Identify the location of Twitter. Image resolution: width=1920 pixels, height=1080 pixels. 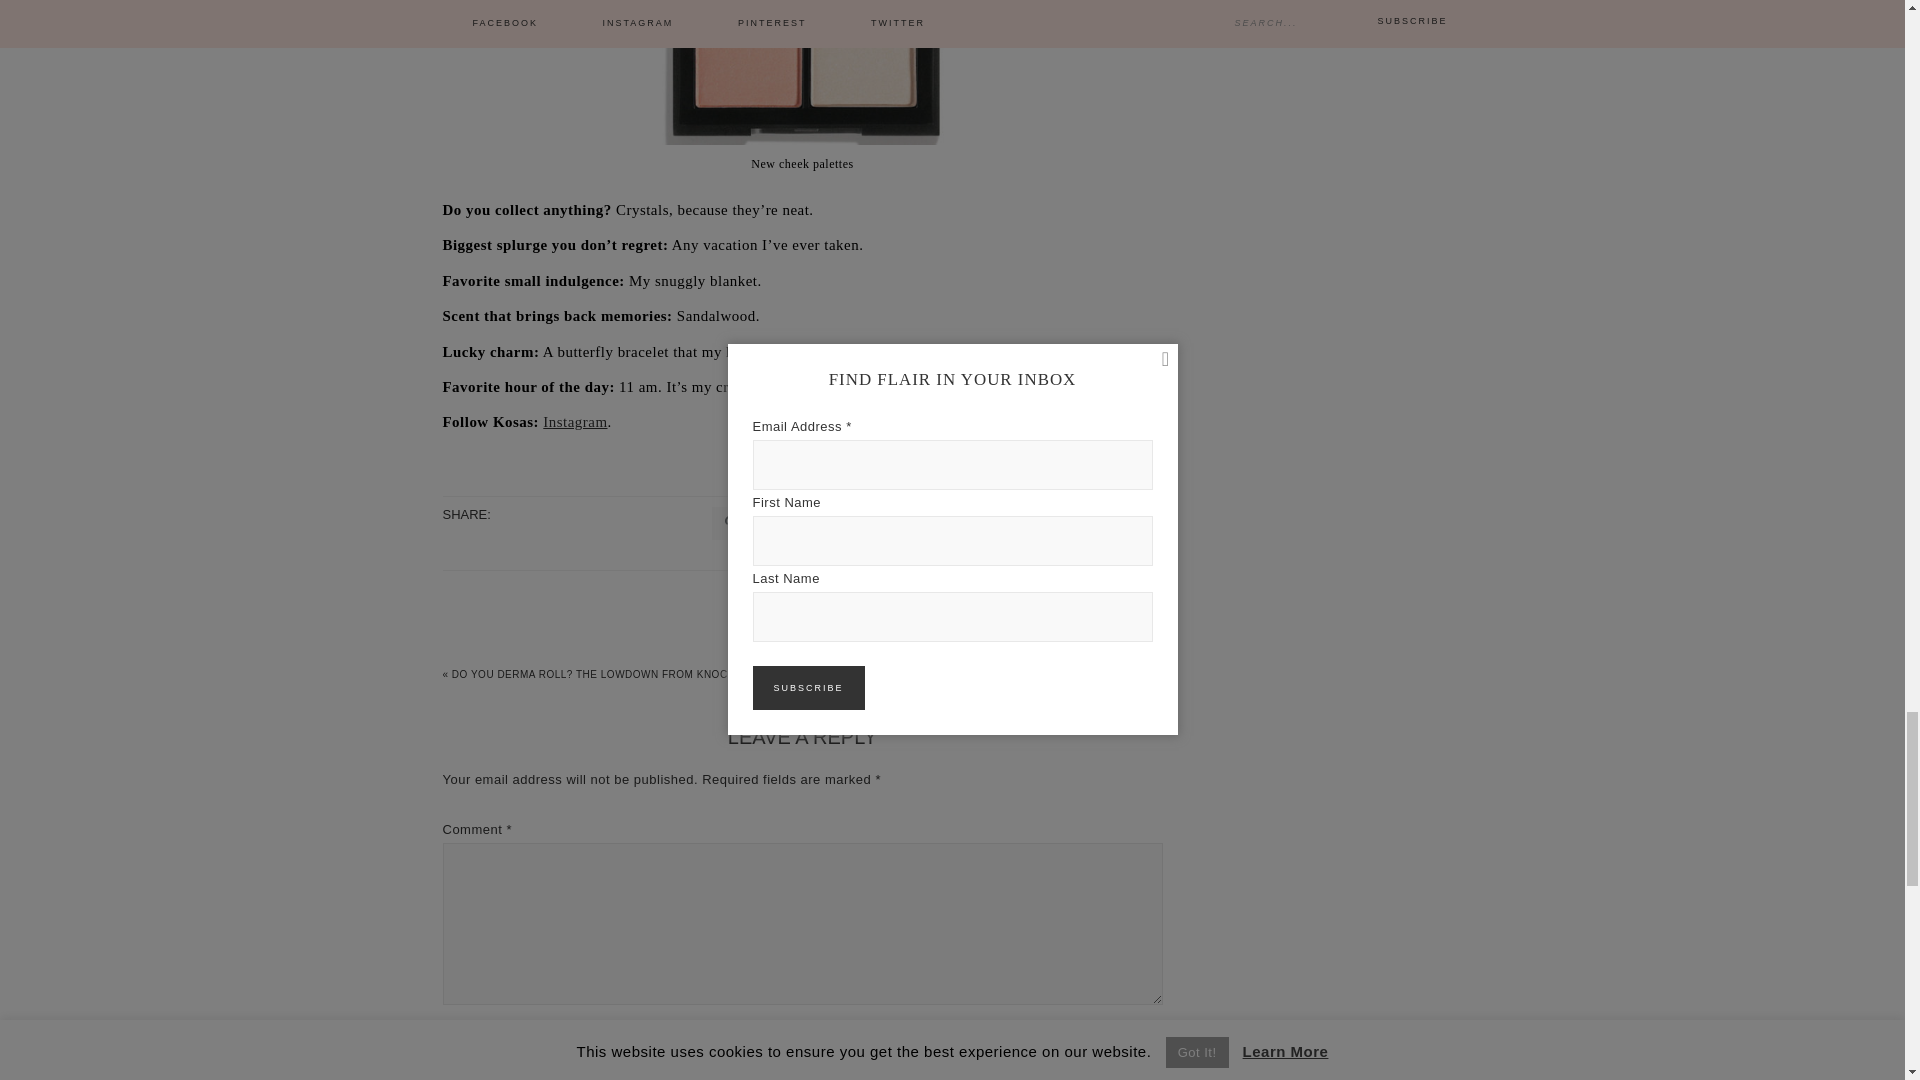
(864, 523).